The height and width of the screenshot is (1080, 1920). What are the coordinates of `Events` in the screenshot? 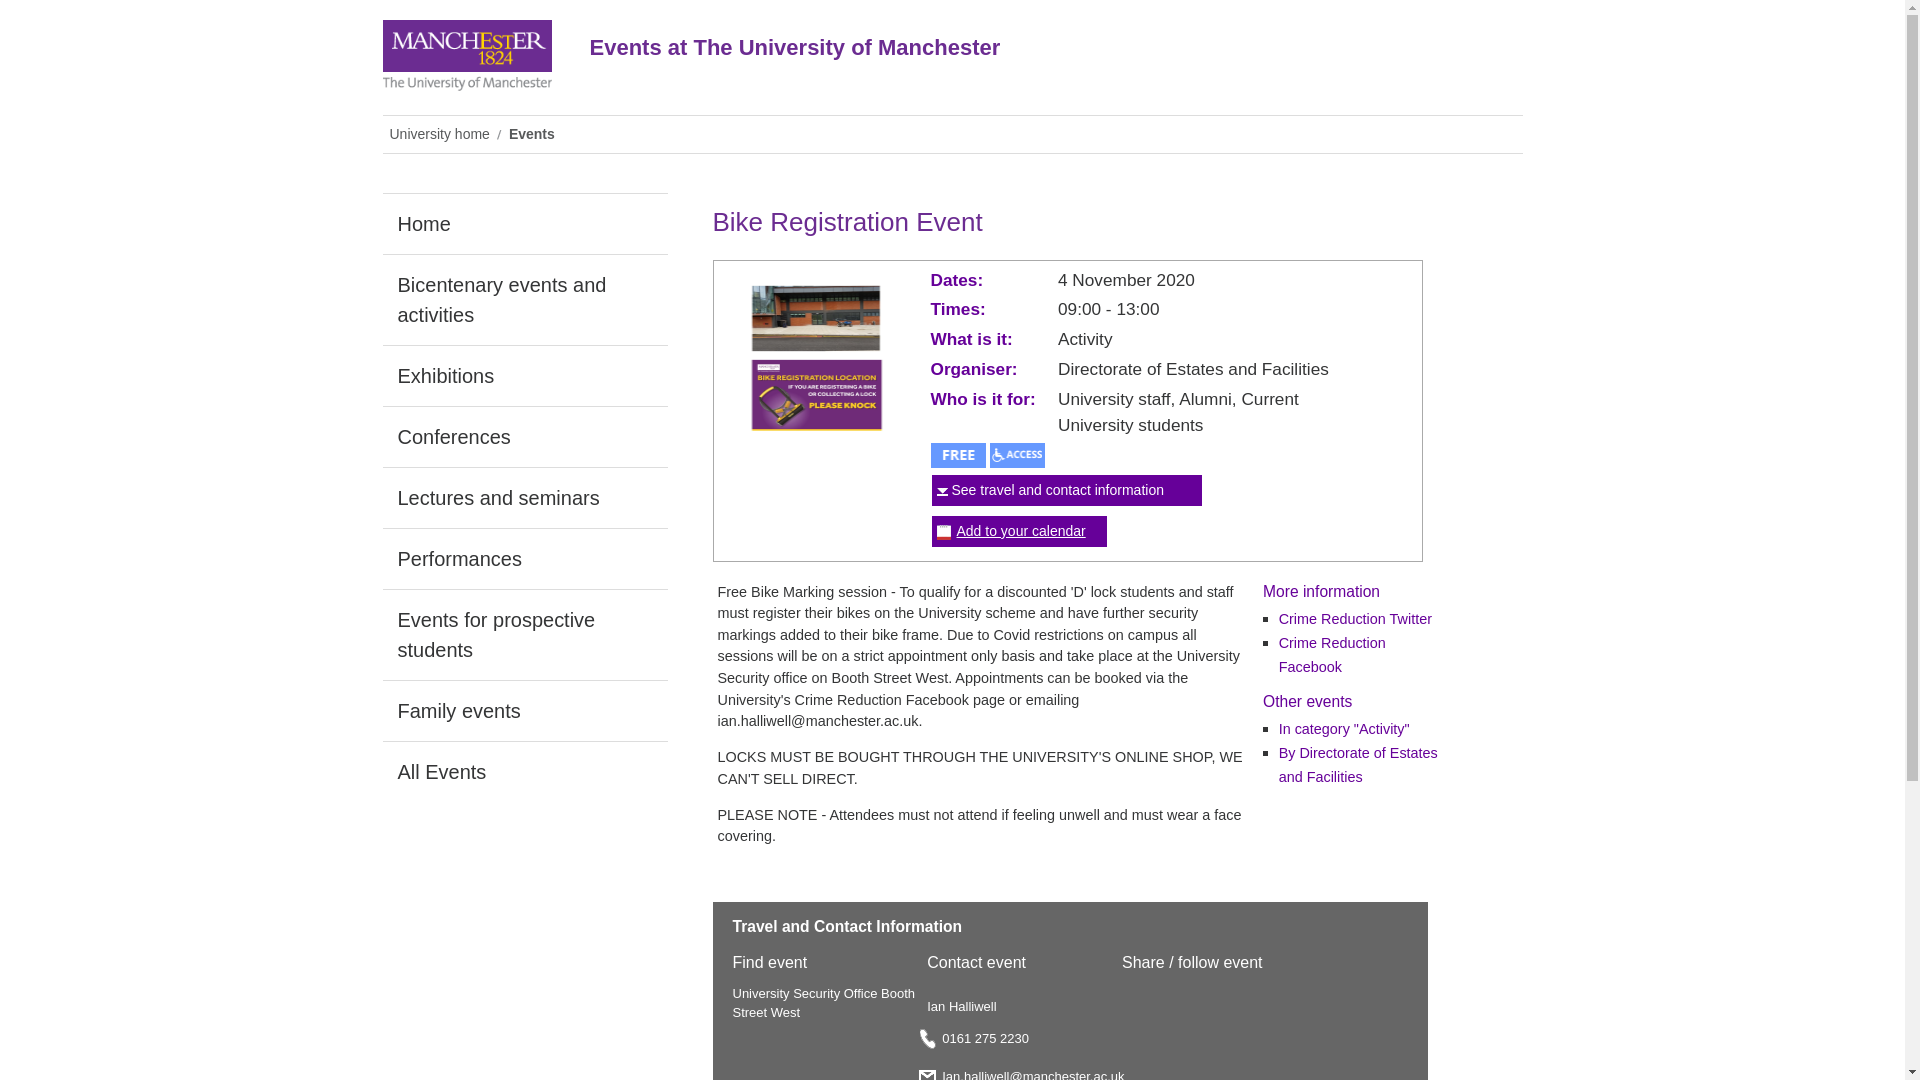 It's located at (534, 134).